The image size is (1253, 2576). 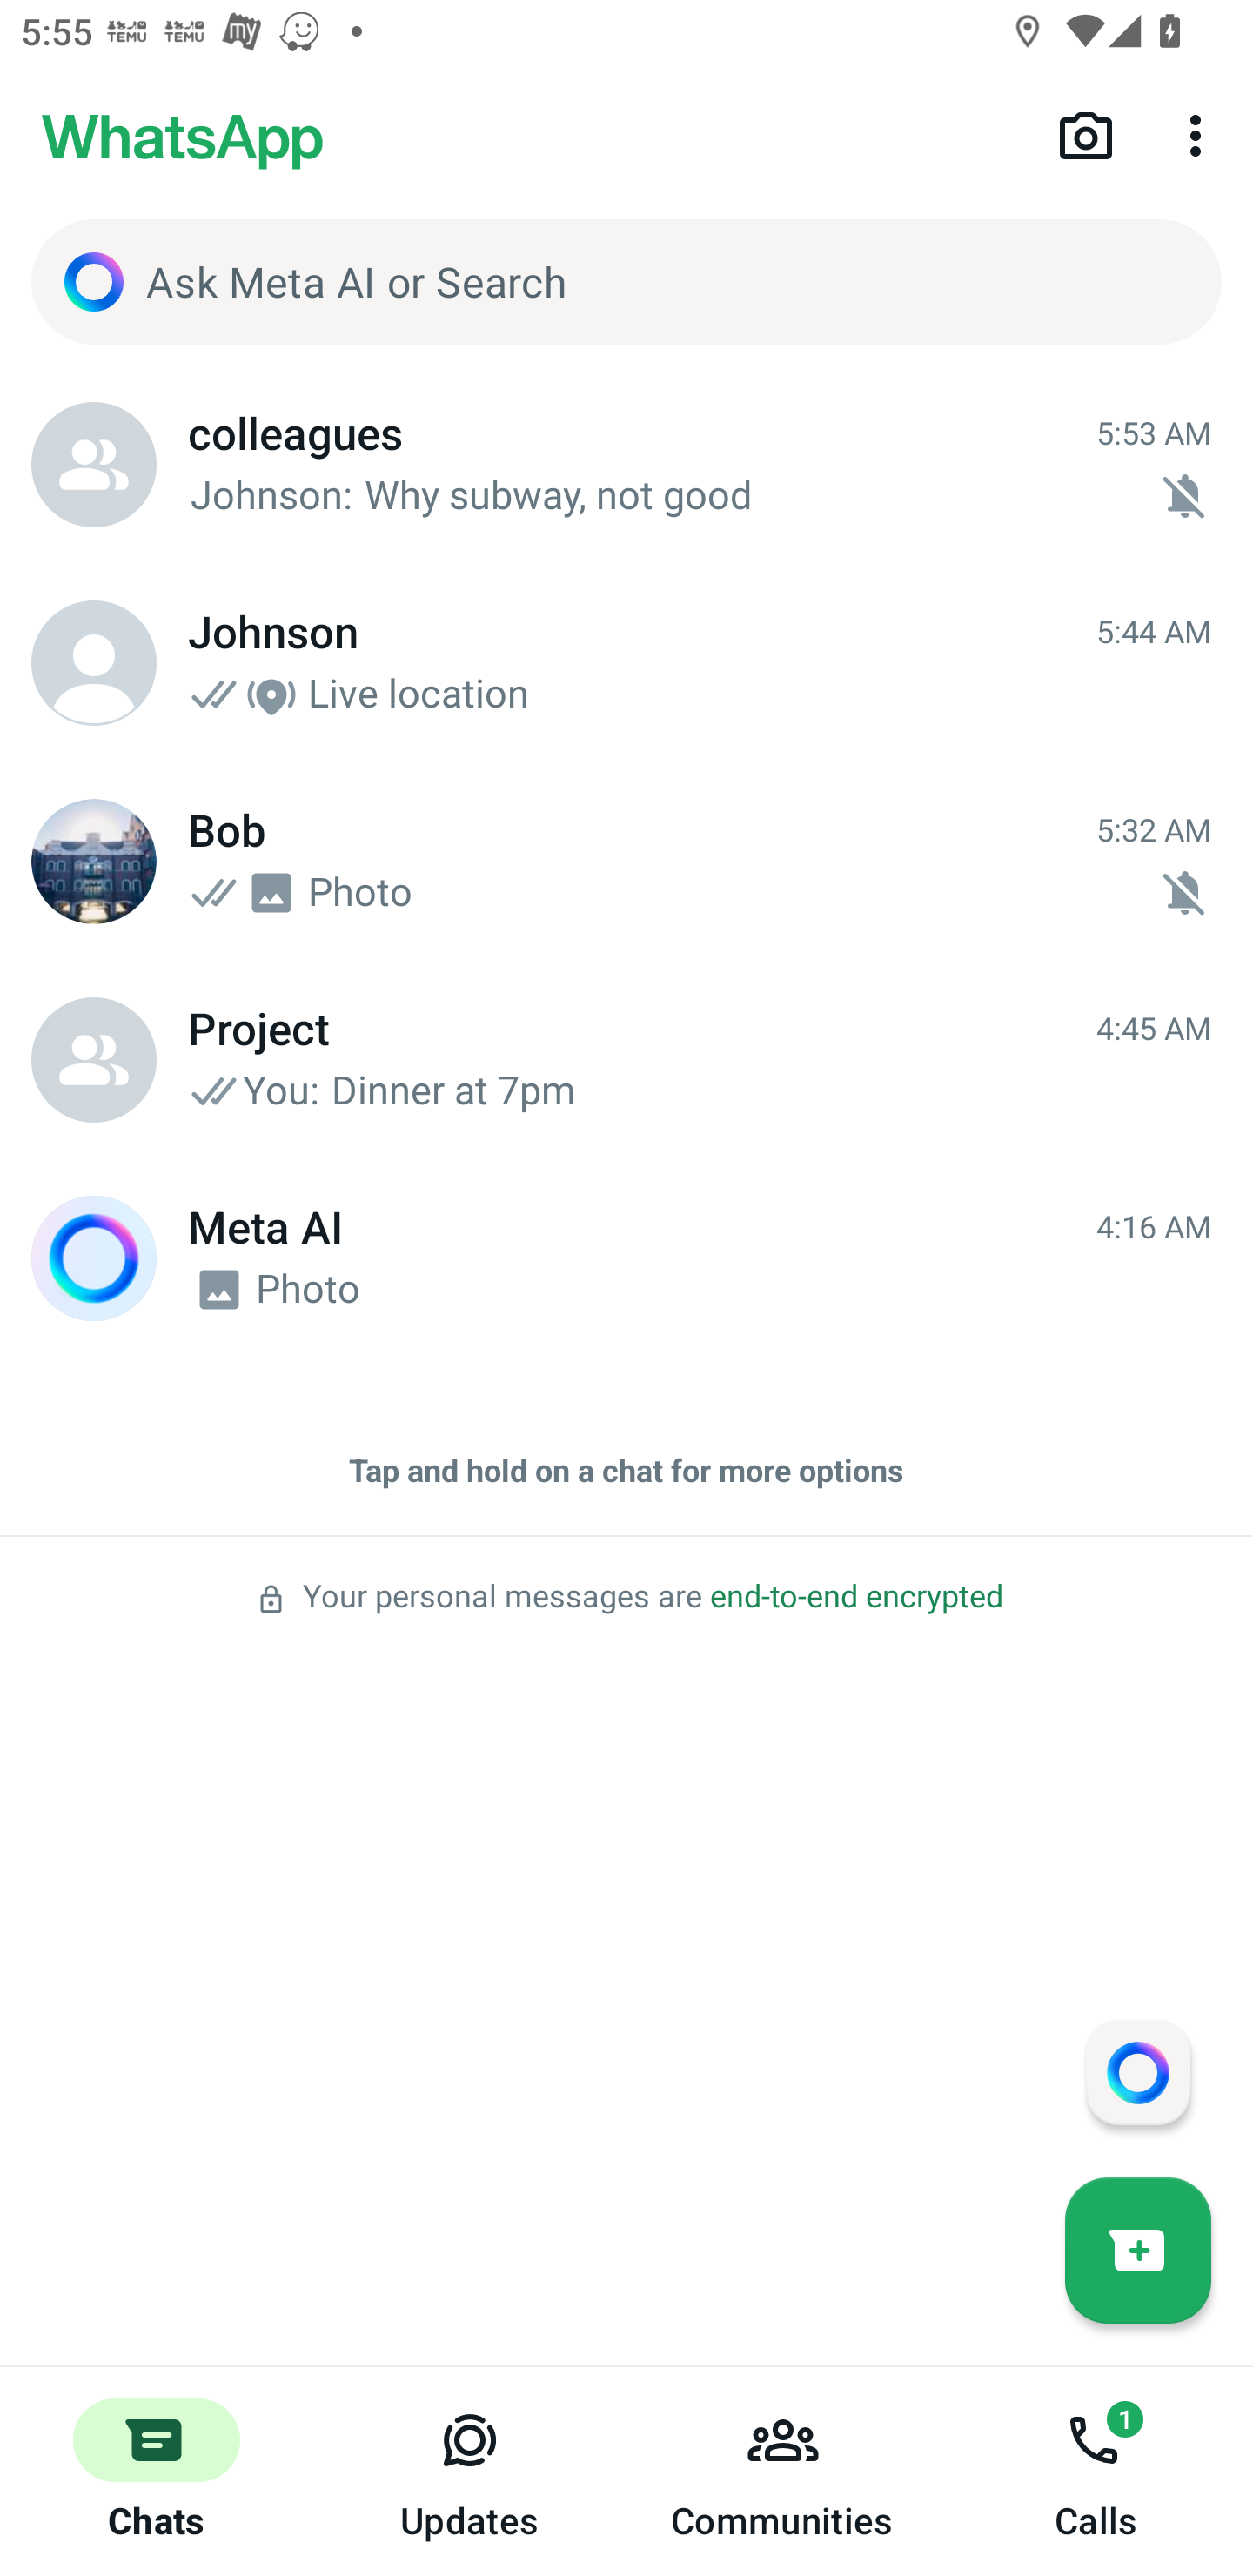 I want to click on More options, so click(x=1201, y=134).